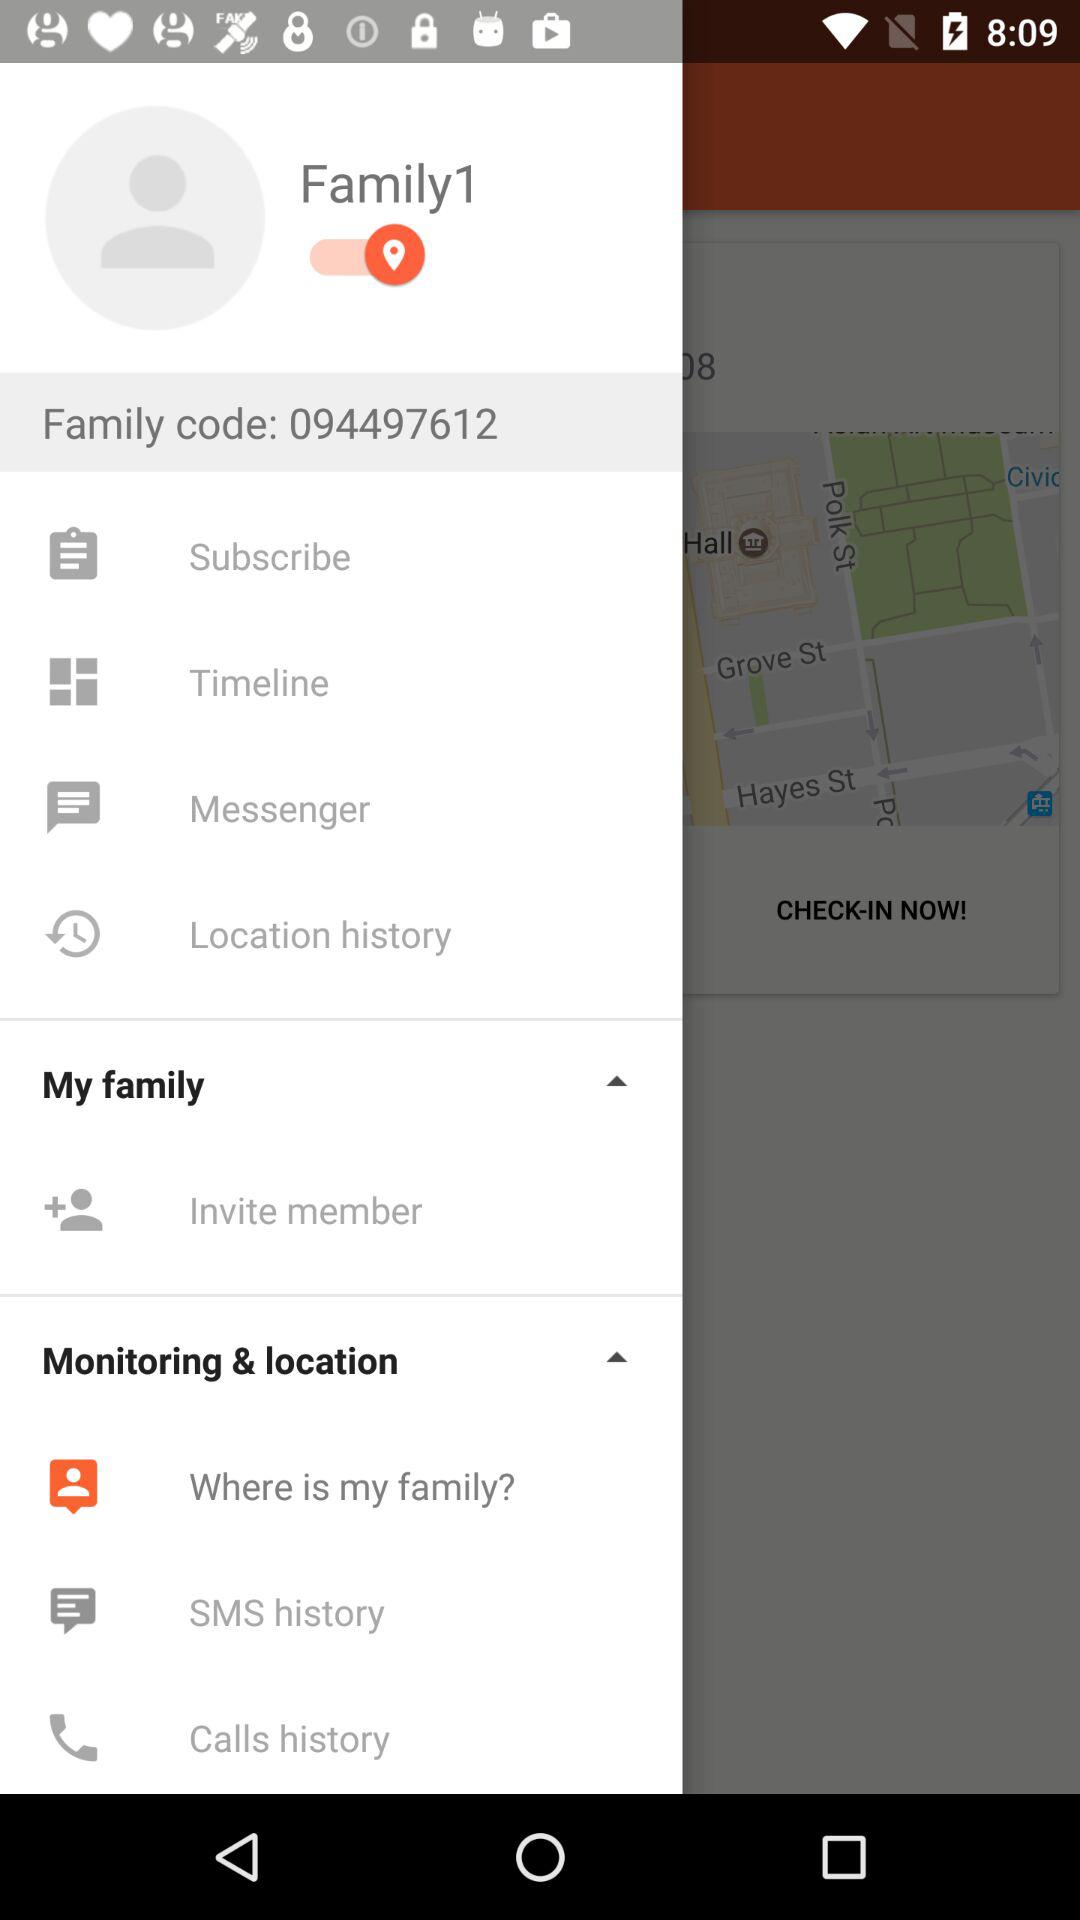 The image size is (1080, 1920). What do you see at coordinates (73, 1612) in the screenshot?
I see `click on the icon which is left to the text sms history` at bounding box center [73, 1612].